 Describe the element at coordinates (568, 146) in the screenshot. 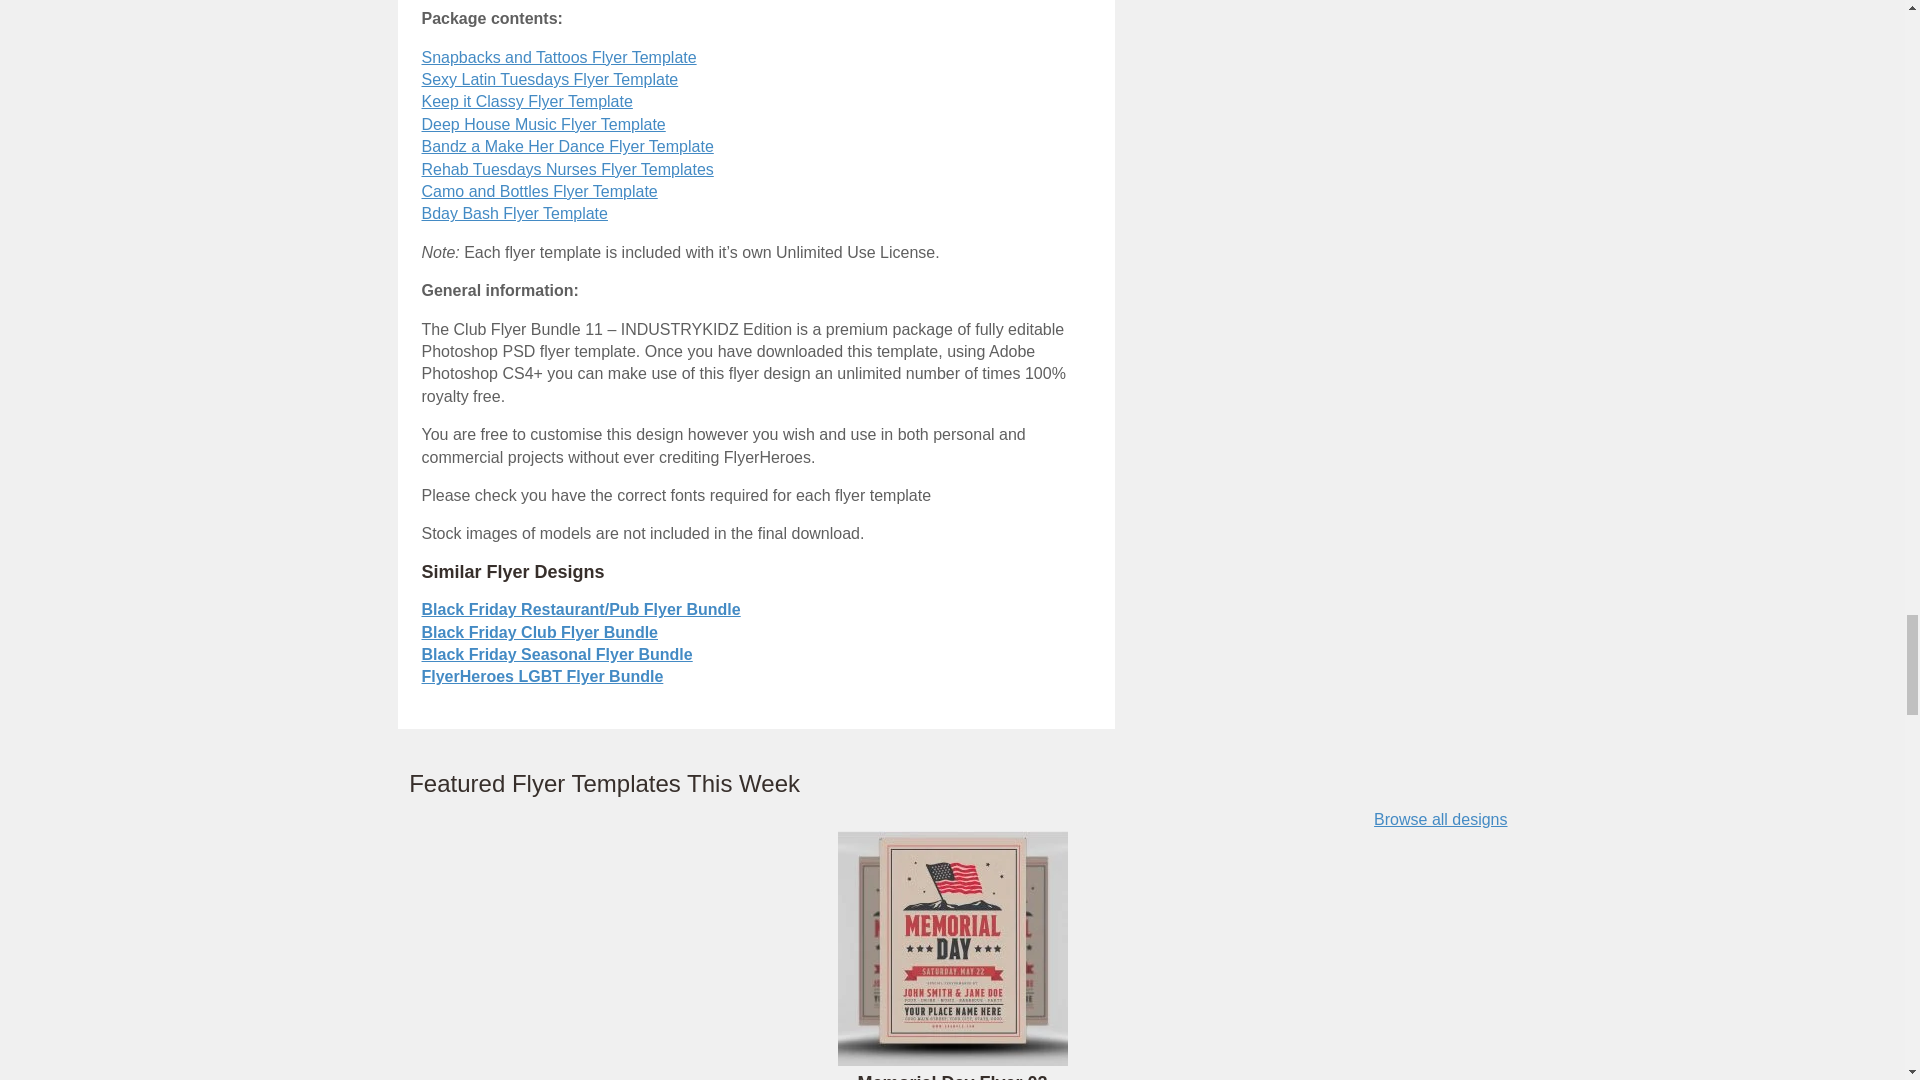

I see `Bandz` at that location.